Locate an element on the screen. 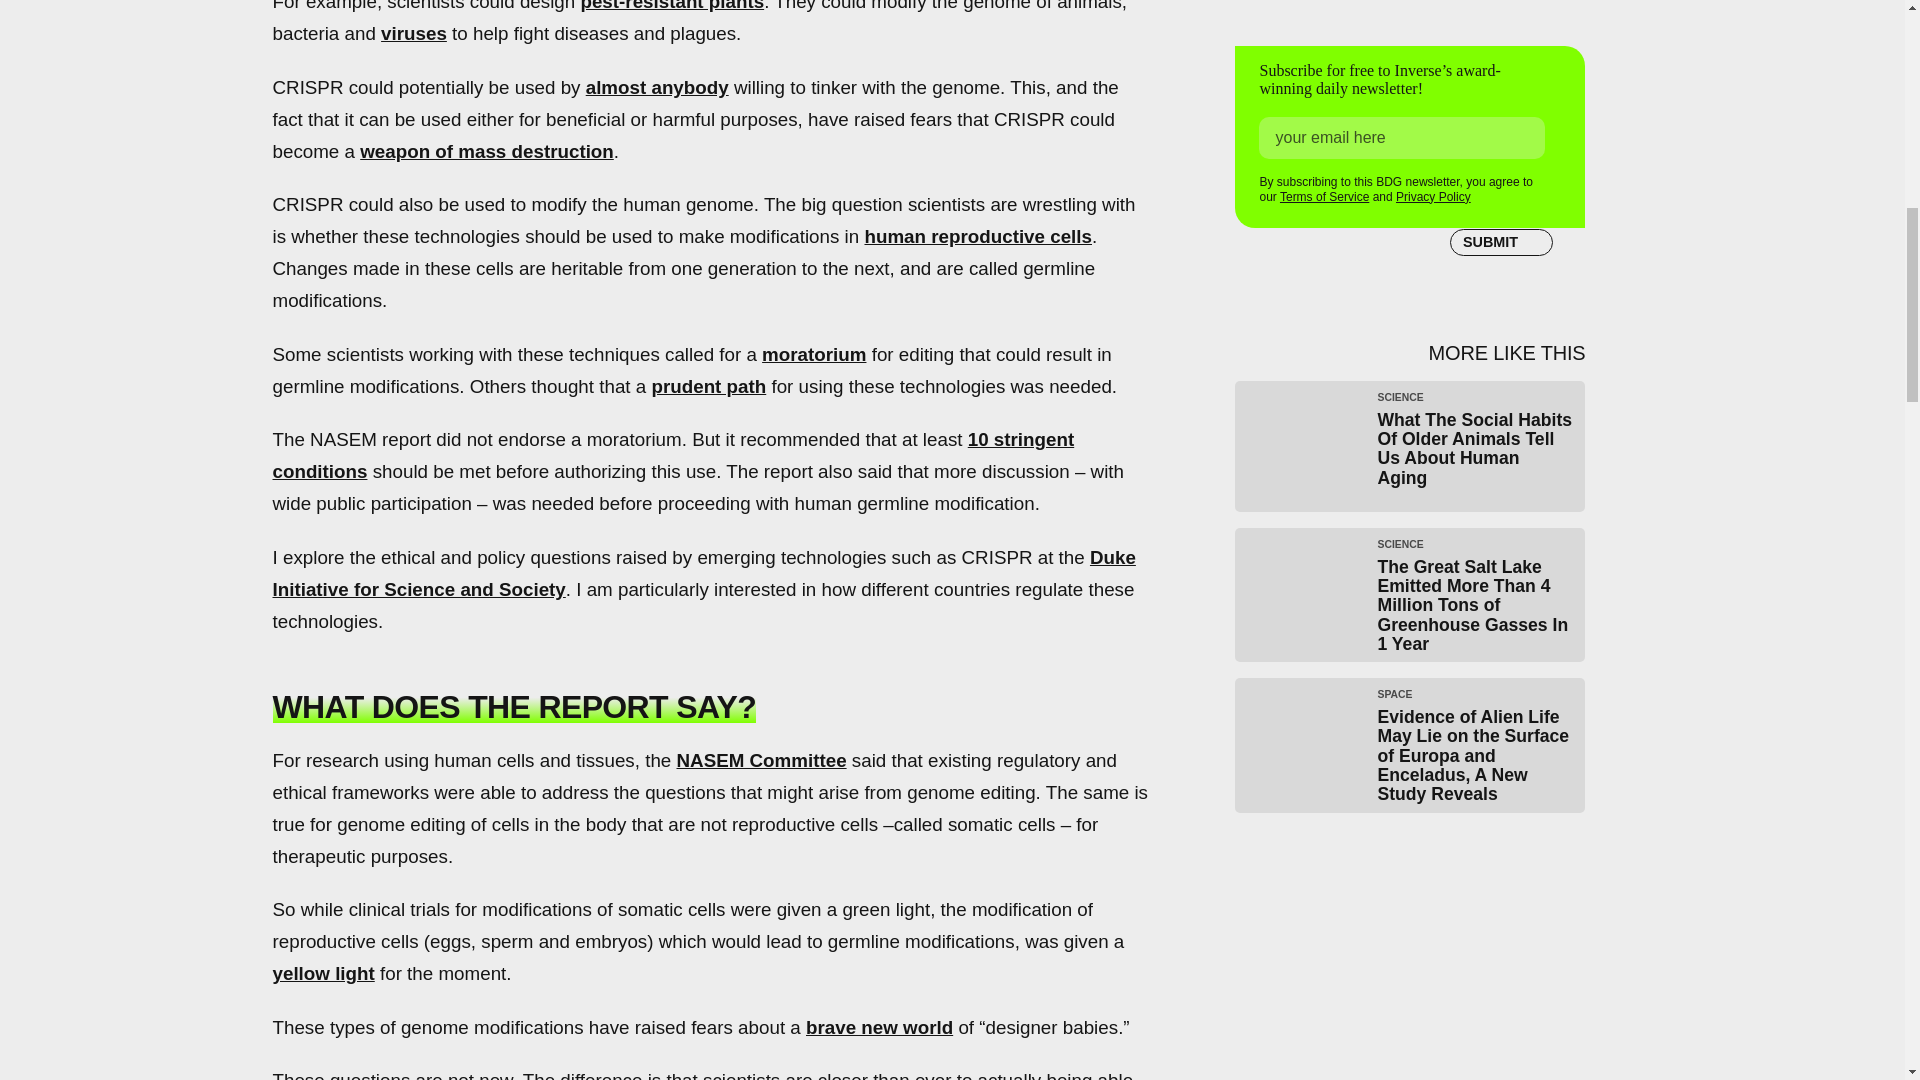 This screenshot has width=1920, height=1080. pest-resistant plants is located at coordinates (672, 6).